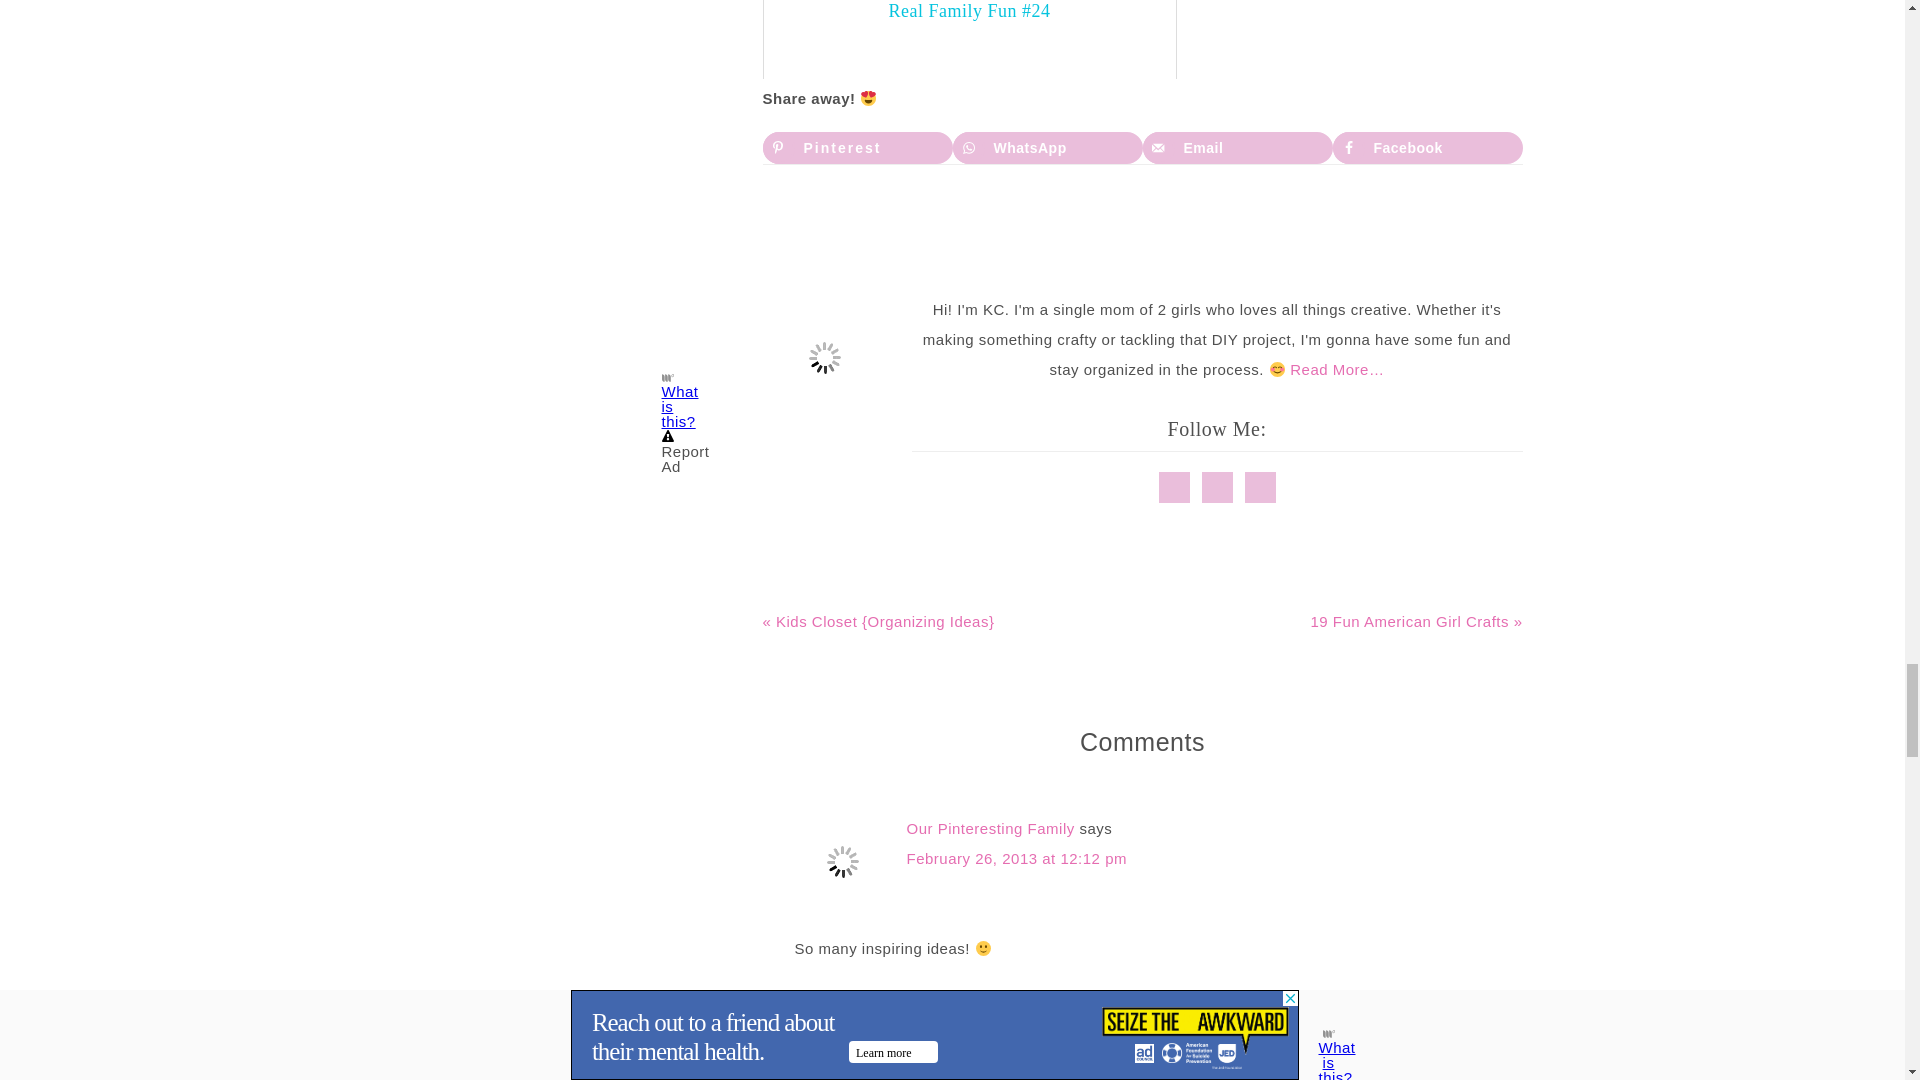 The height and width of the screenshot is (1080, 1920). I want to click on Share on WhatsApp, so click(1047, 148).